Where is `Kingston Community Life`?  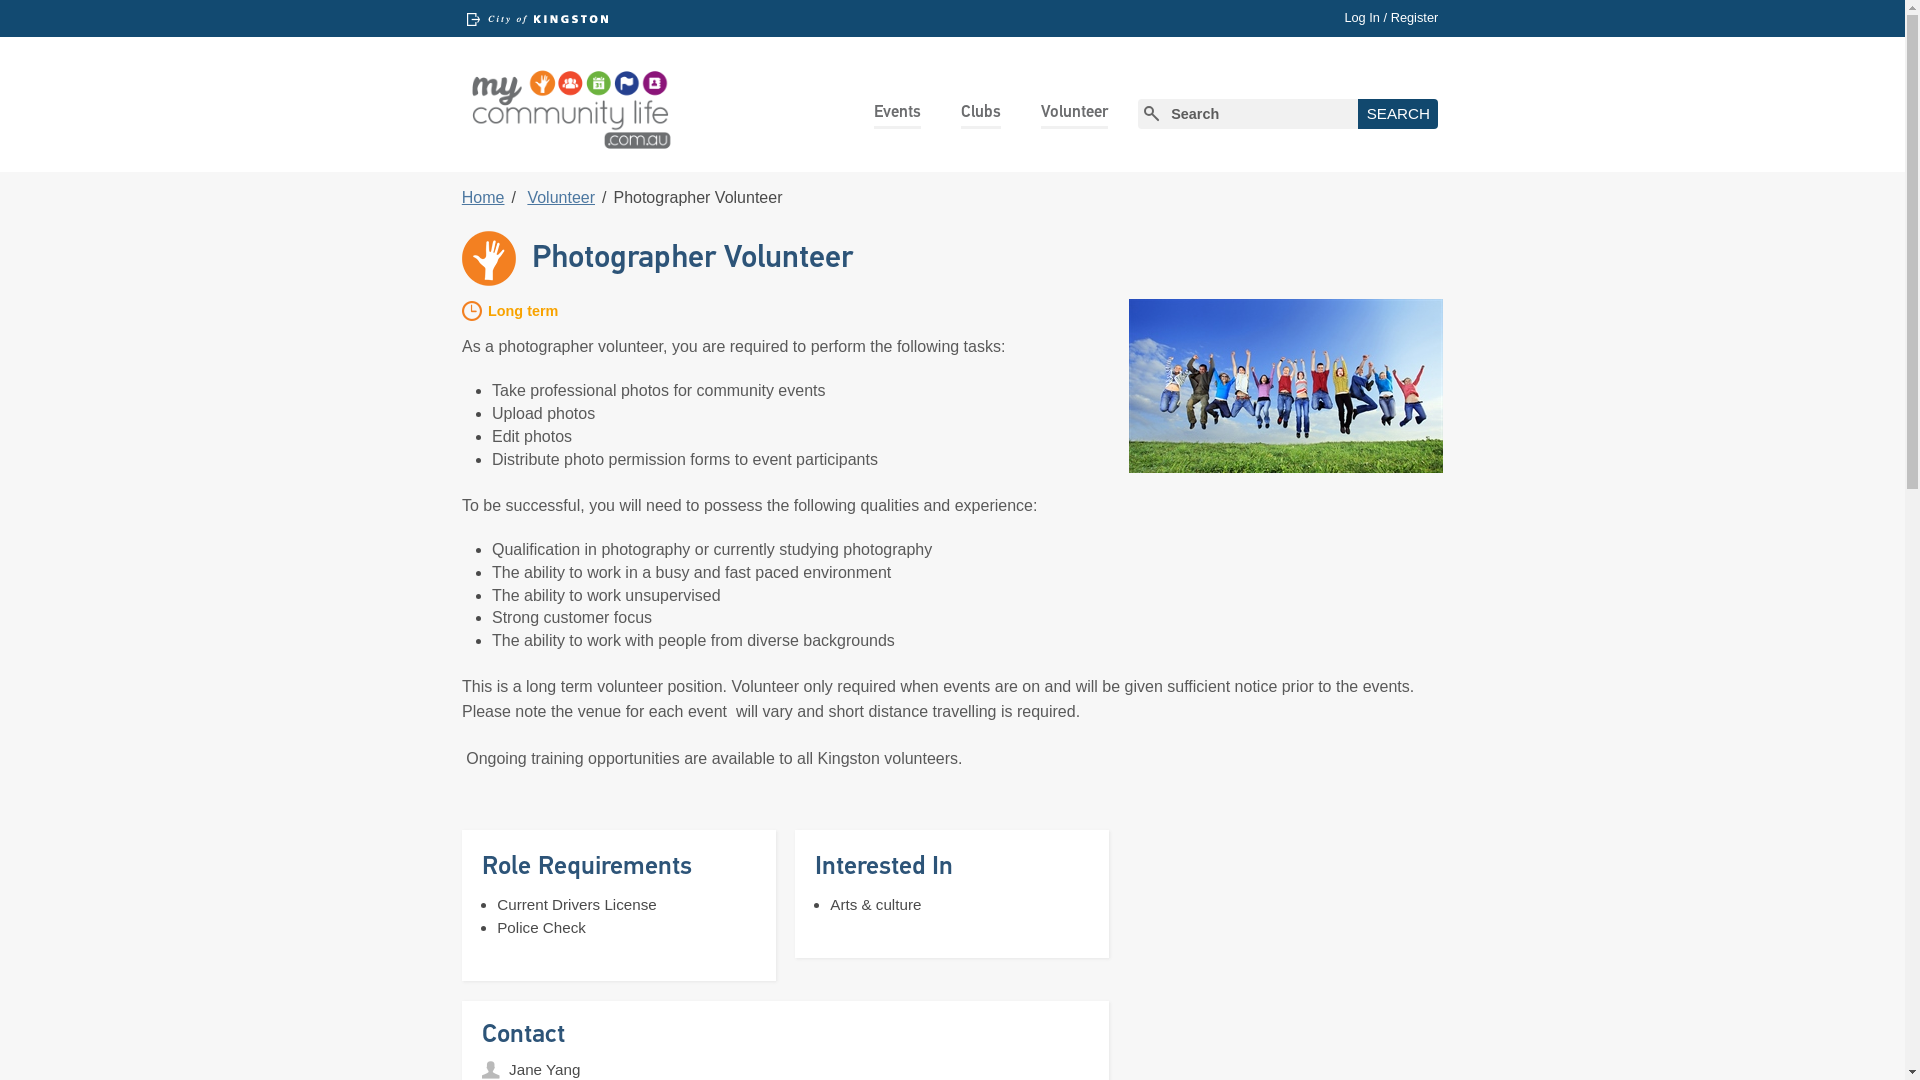
Kingston Community Life is located at coordinates (570, 106).